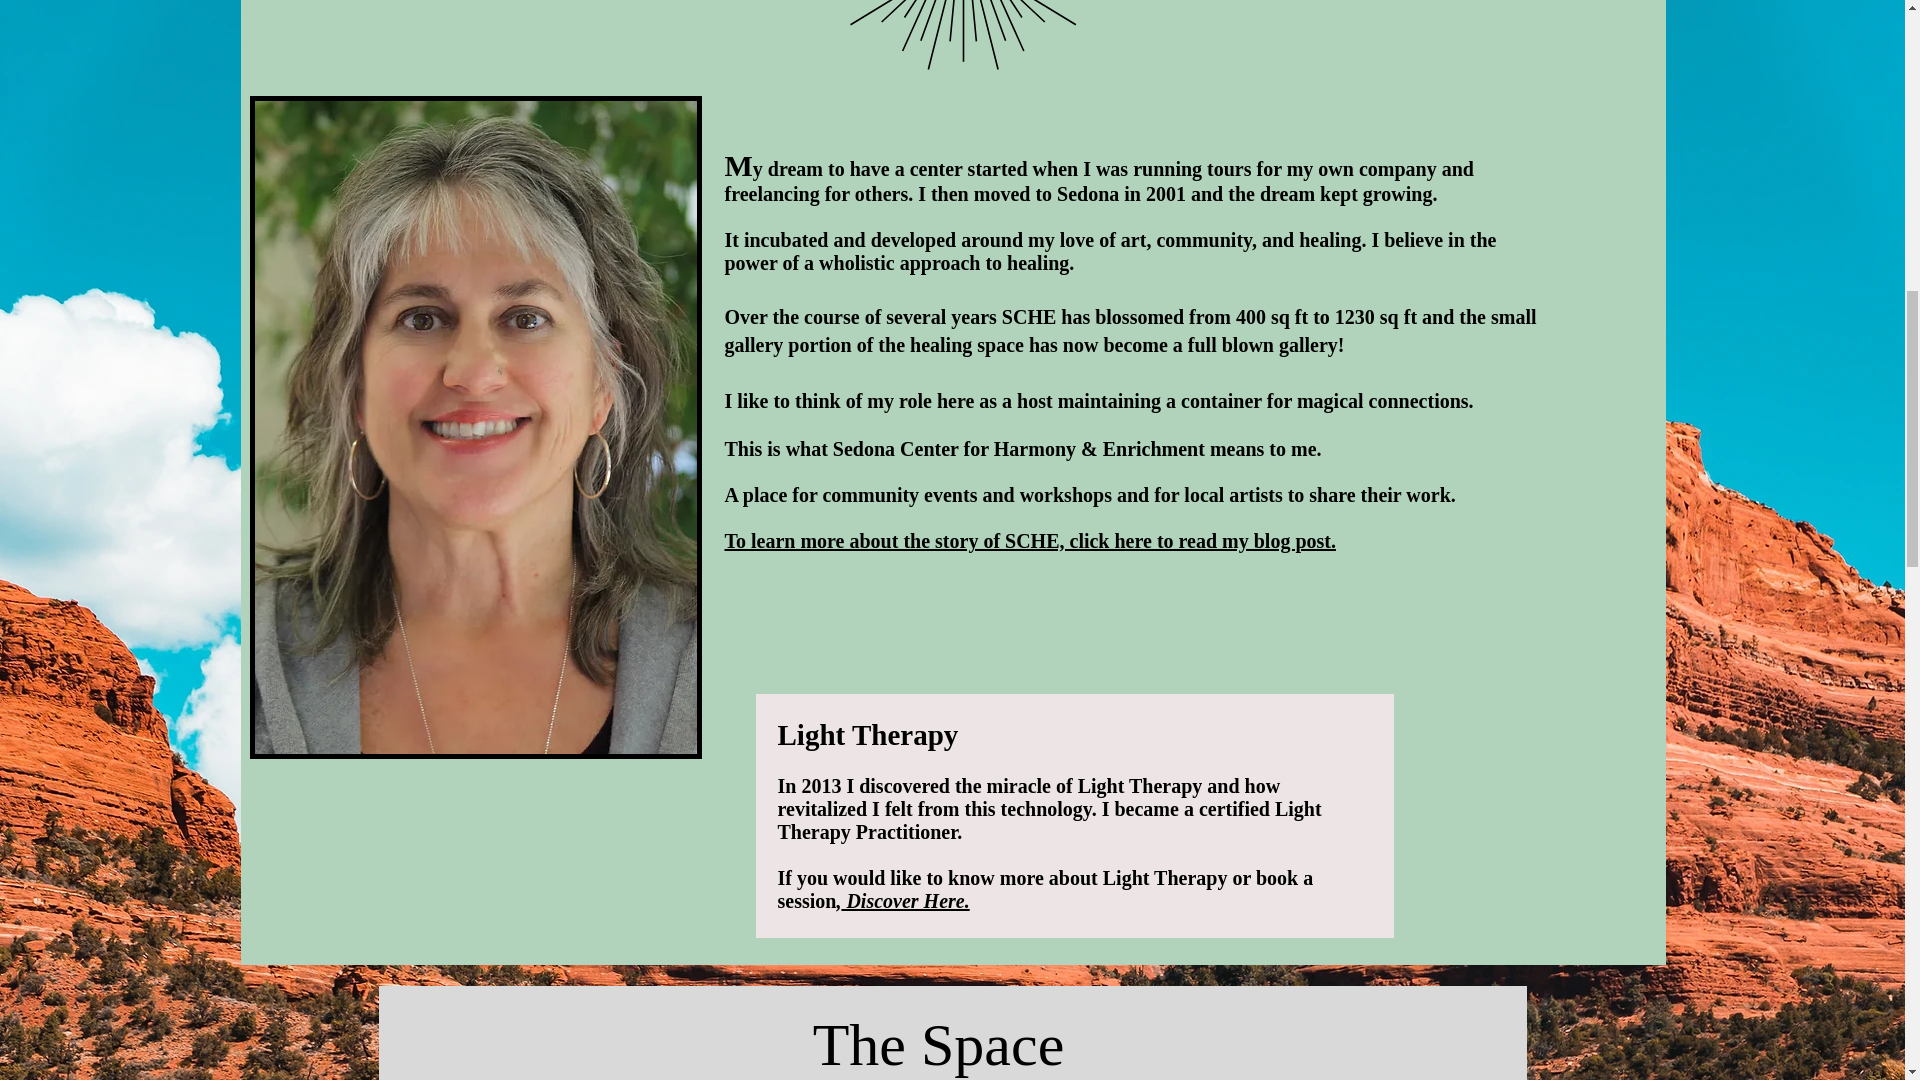 The height and width of the screenshot is (1080, 1920). I want to click on Discover Here., so click(904, 900).